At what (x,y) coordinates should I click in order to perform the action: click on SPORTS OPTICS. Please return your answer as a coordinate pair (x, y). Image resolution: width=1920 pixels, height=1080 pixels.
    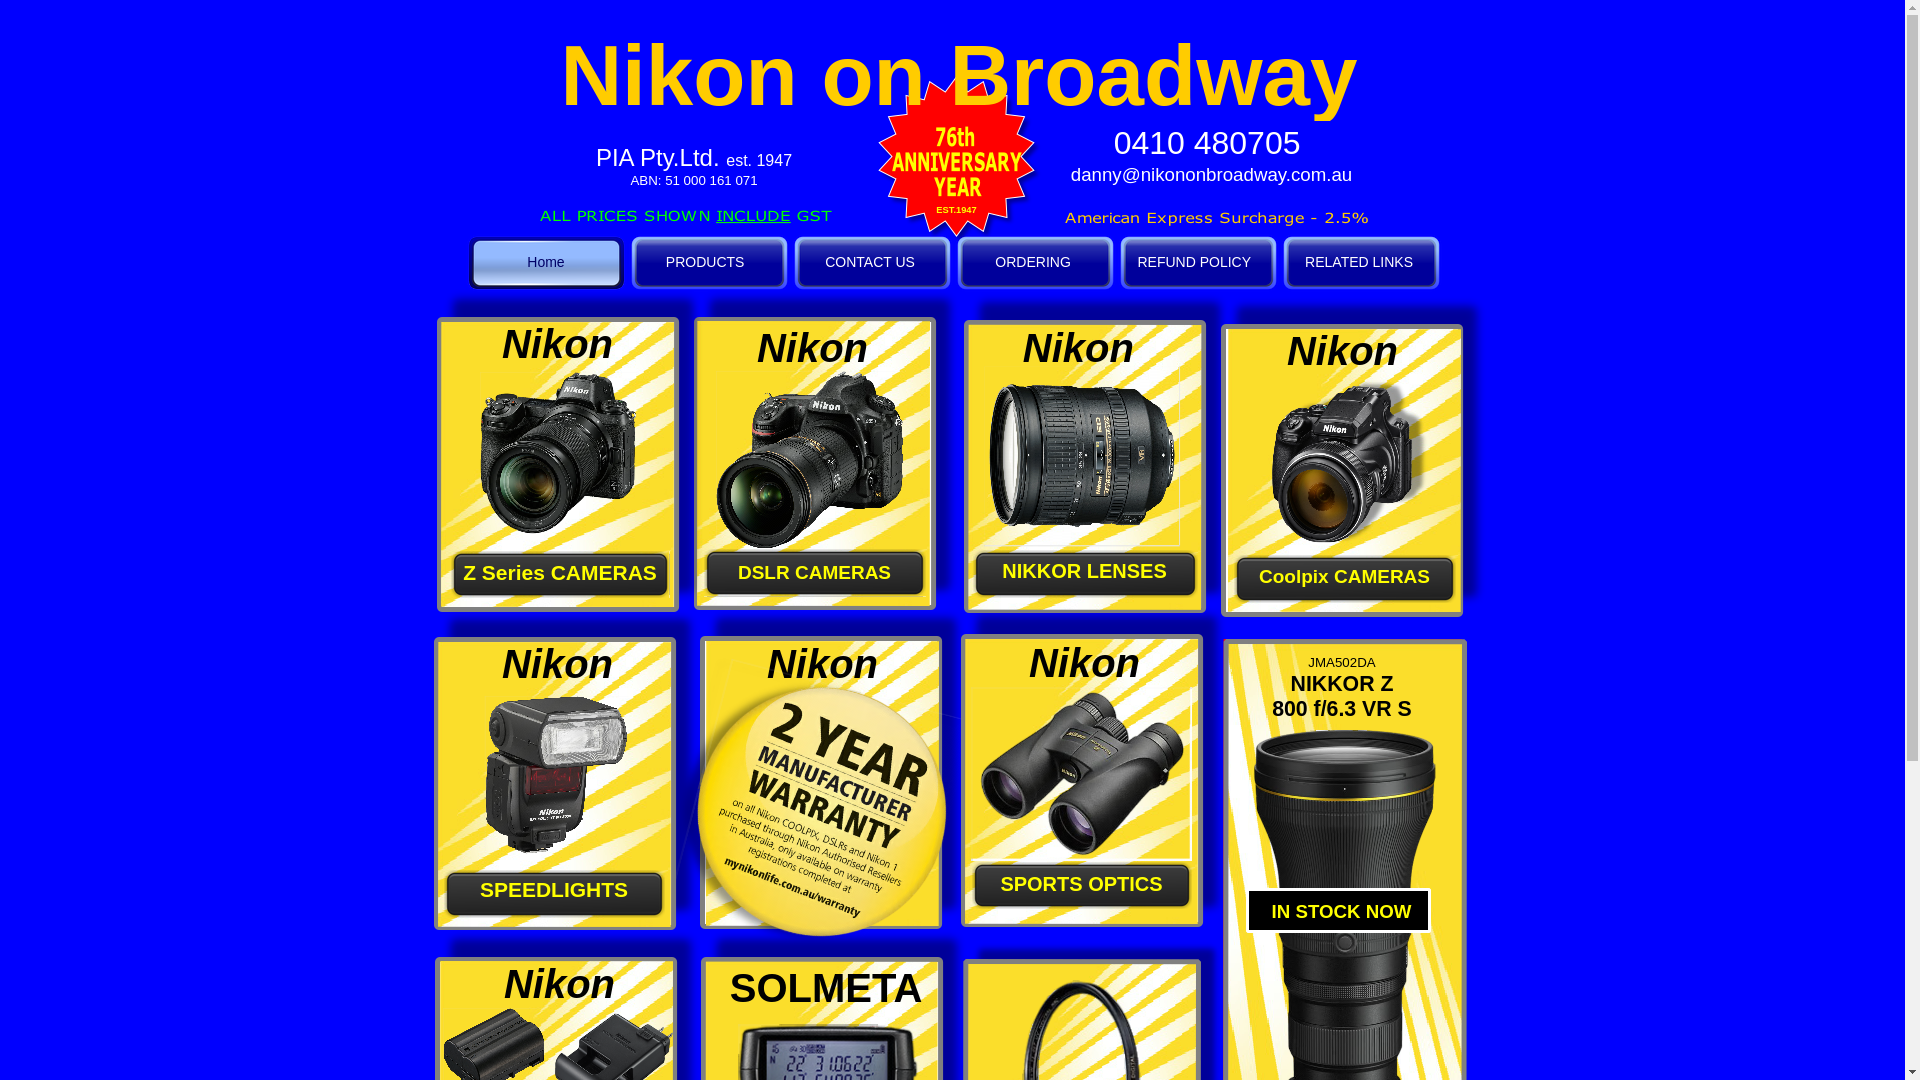
    Looking at the image, I should click on (1082, 886).